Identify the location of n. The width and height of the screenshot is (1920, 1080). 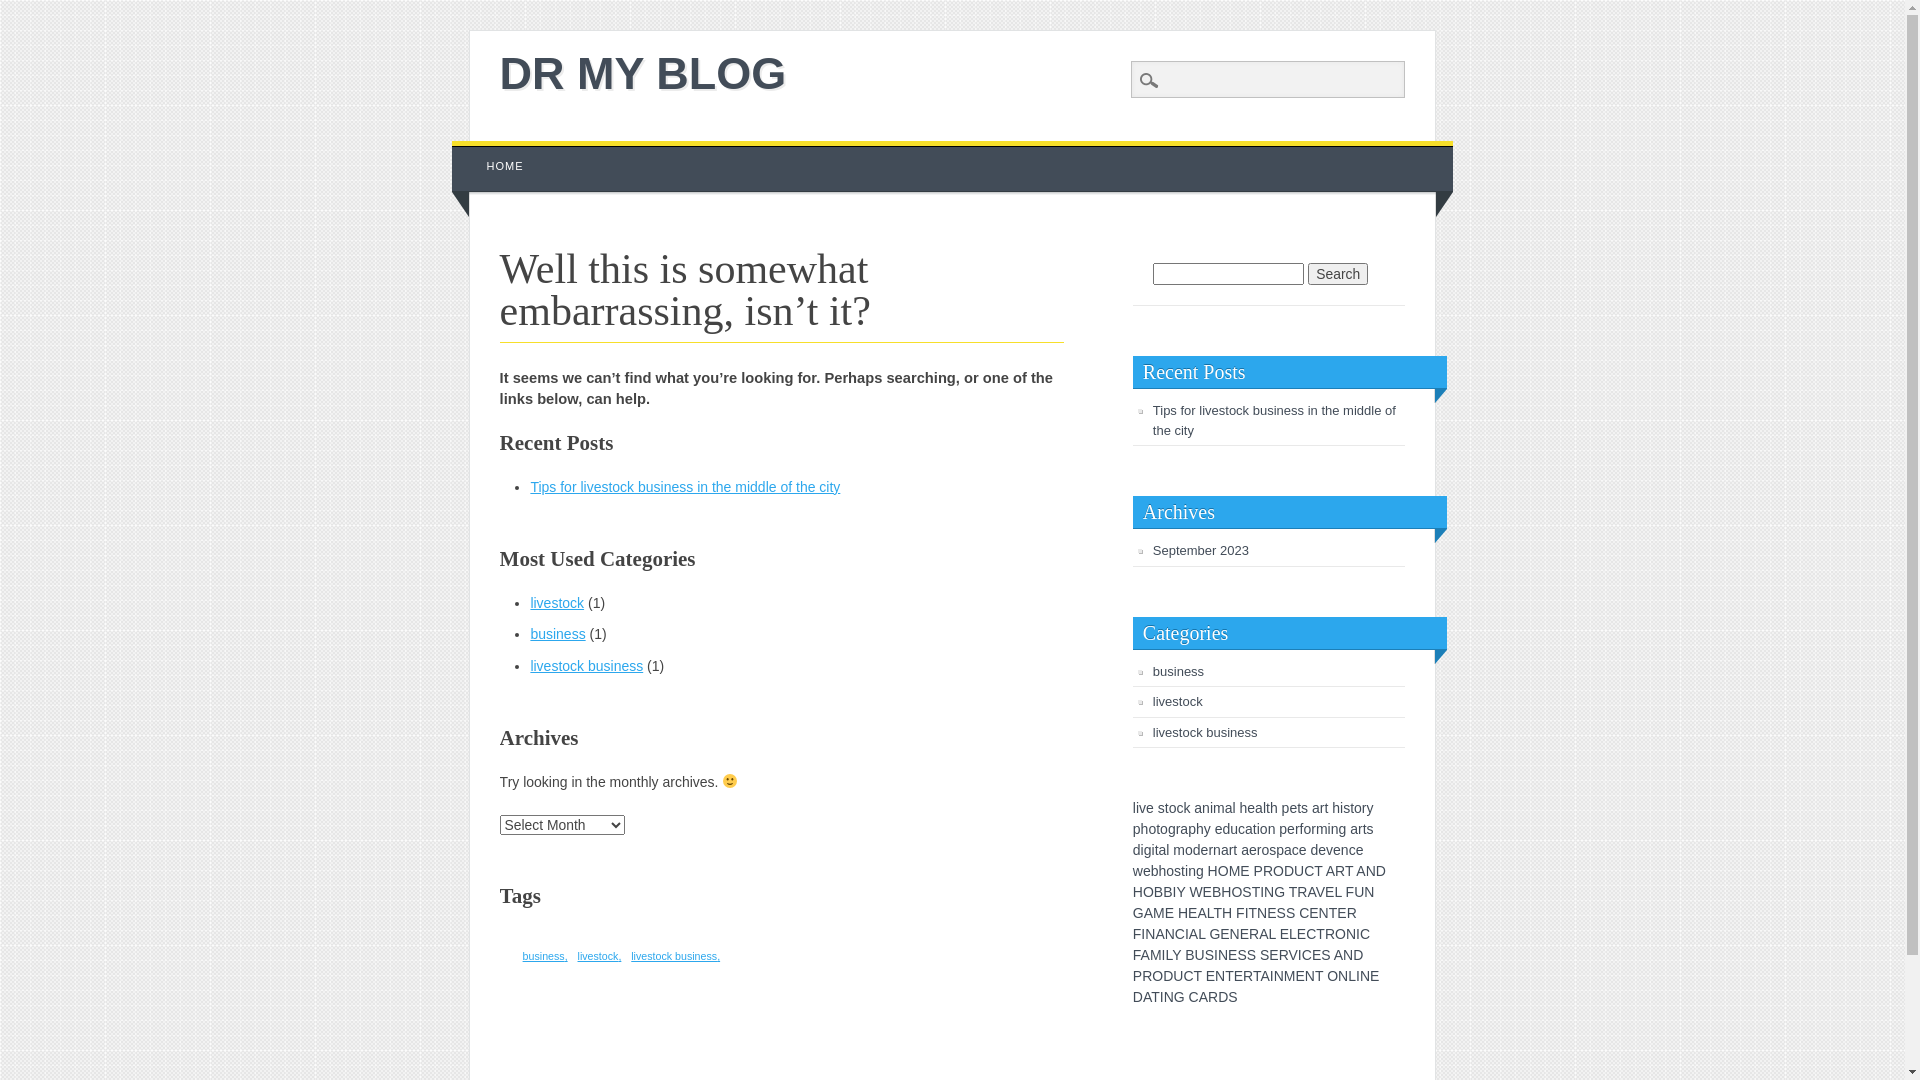
(1217, 850).